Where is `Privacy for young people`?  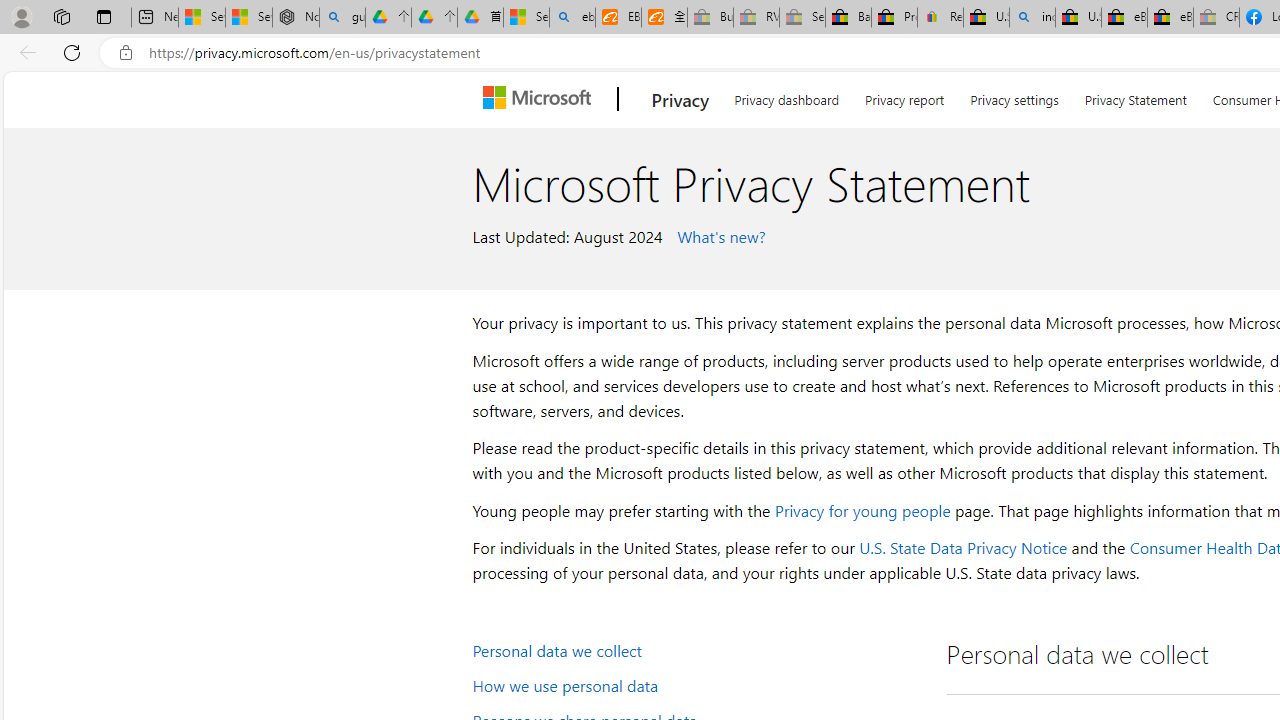 Privacy for young people is located at coordinates (862, 510).